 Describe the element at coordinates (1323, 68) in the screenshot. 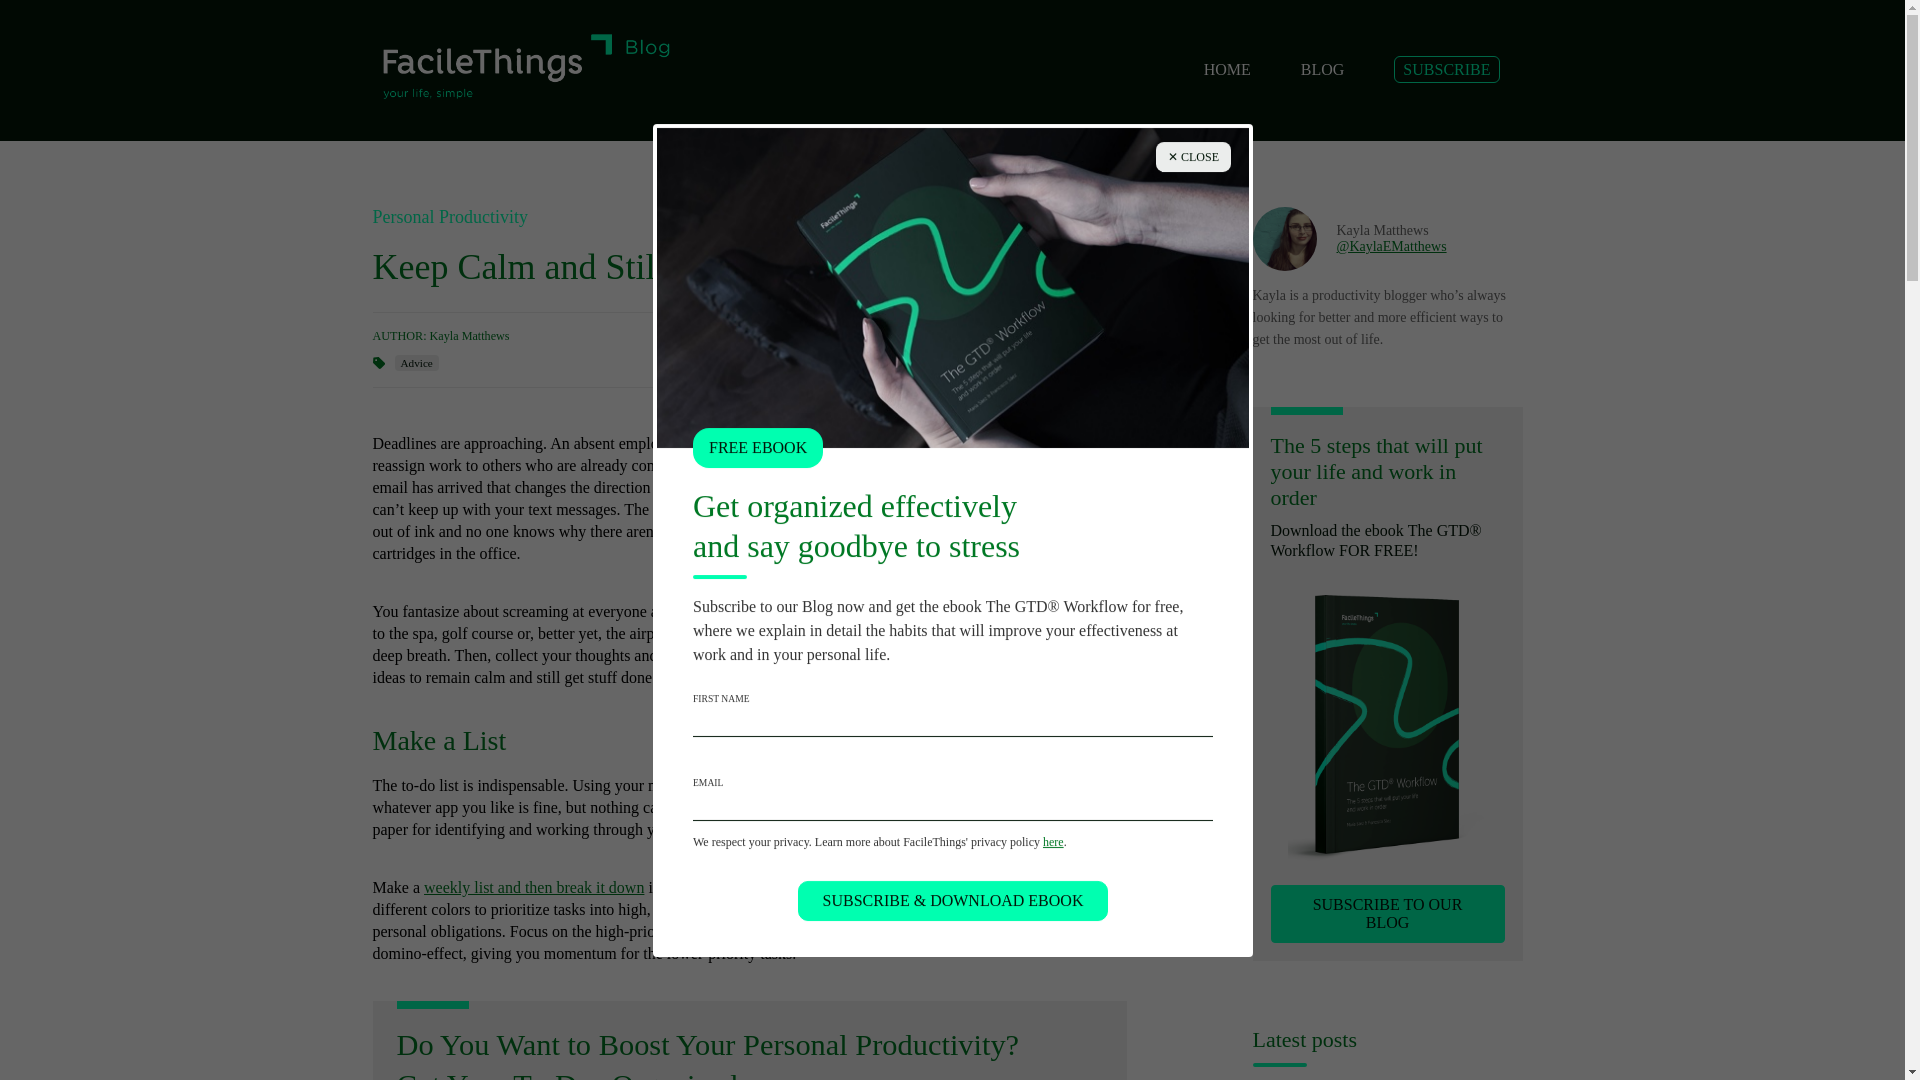

I see `BLOG` at that location.